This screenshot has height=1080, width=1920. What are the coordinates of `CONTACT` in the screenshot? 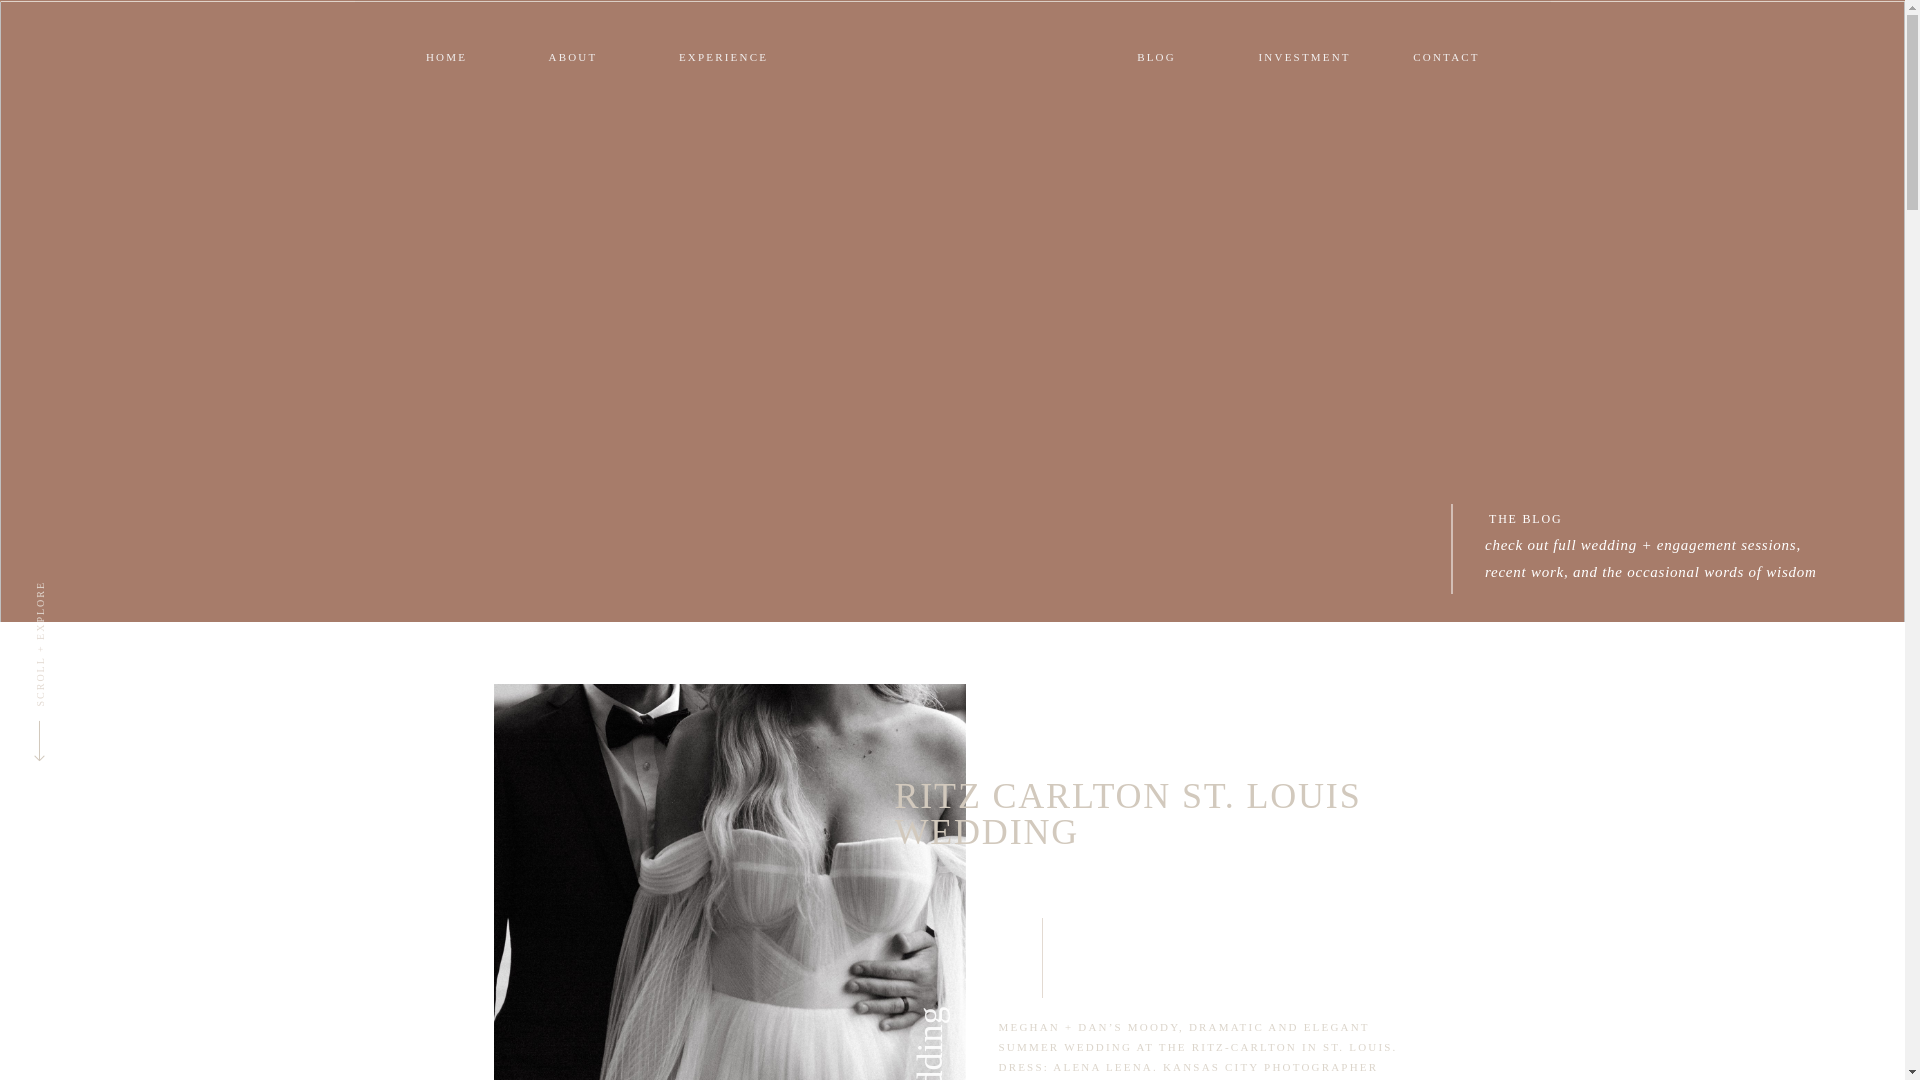 It's located at (1446, 56).